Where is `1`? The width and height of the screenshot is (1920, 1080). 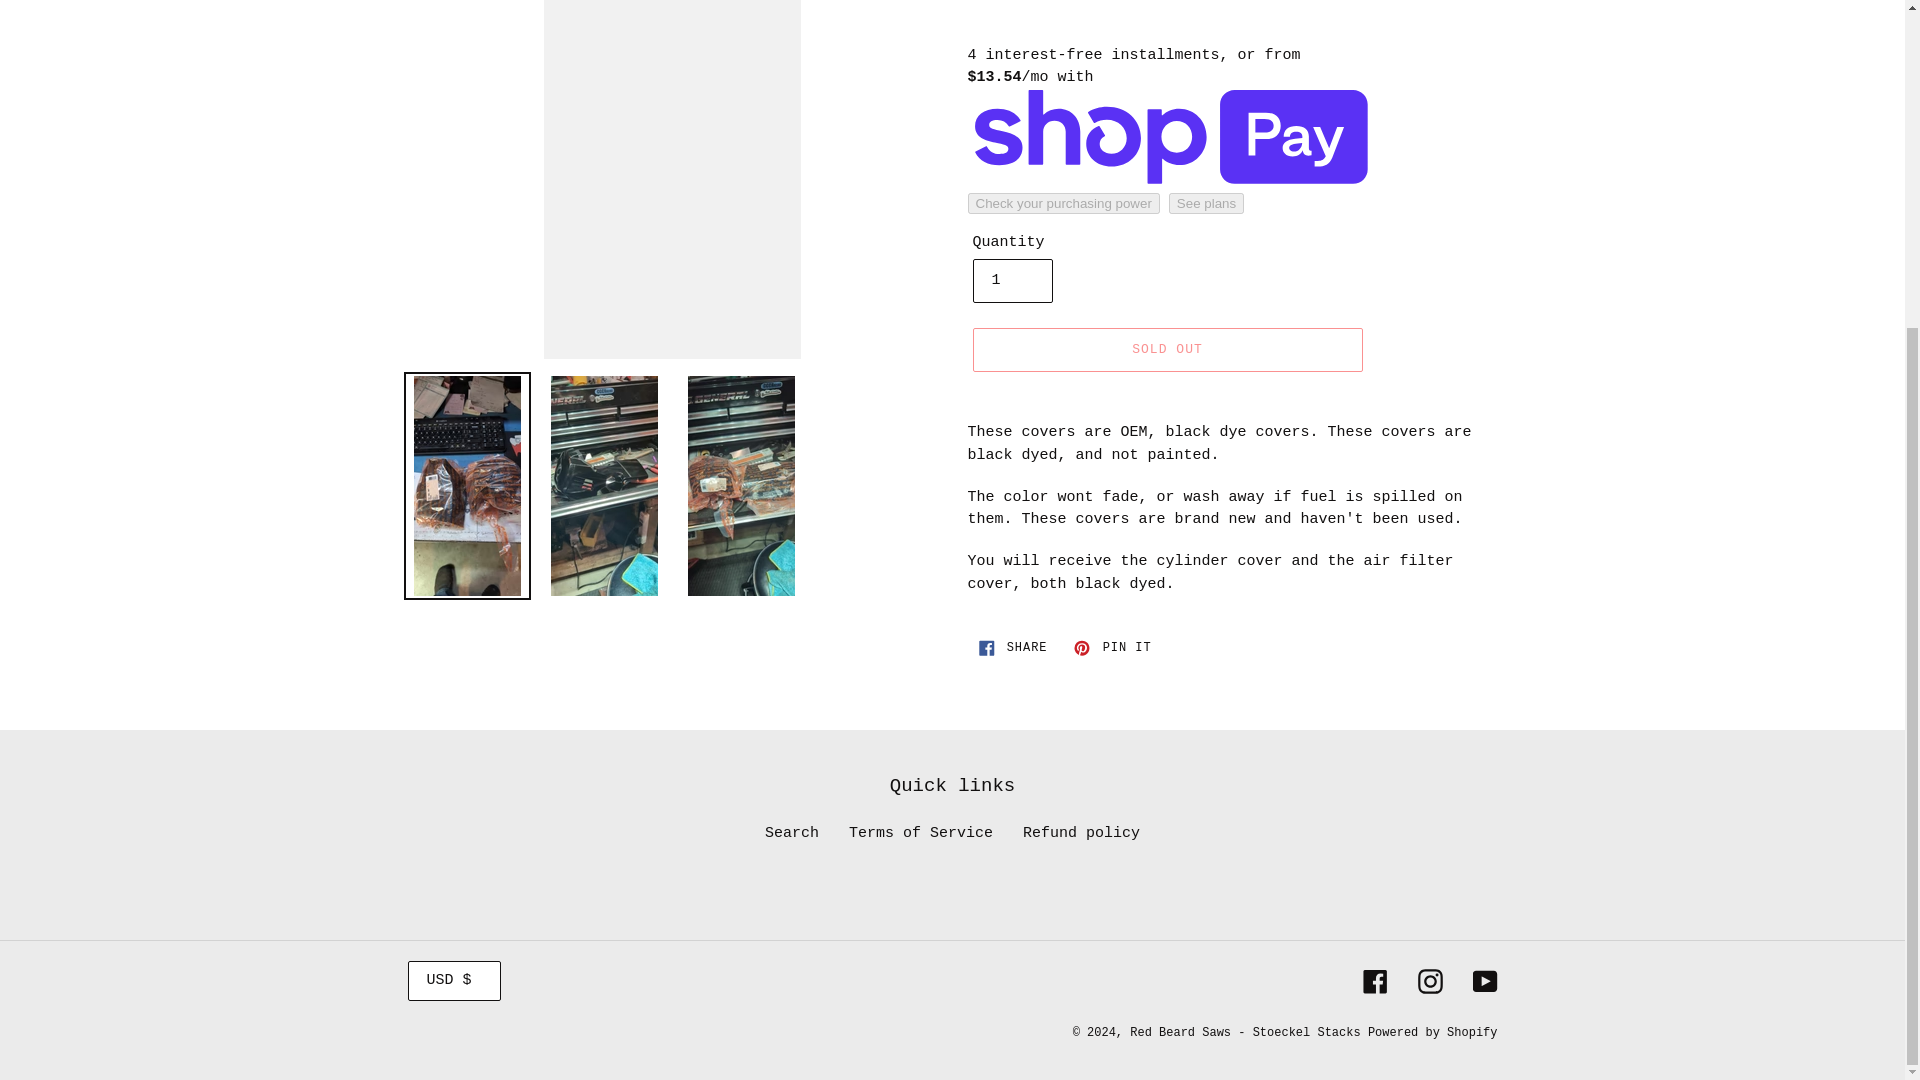
1 is located at coordinates (1012, 281).